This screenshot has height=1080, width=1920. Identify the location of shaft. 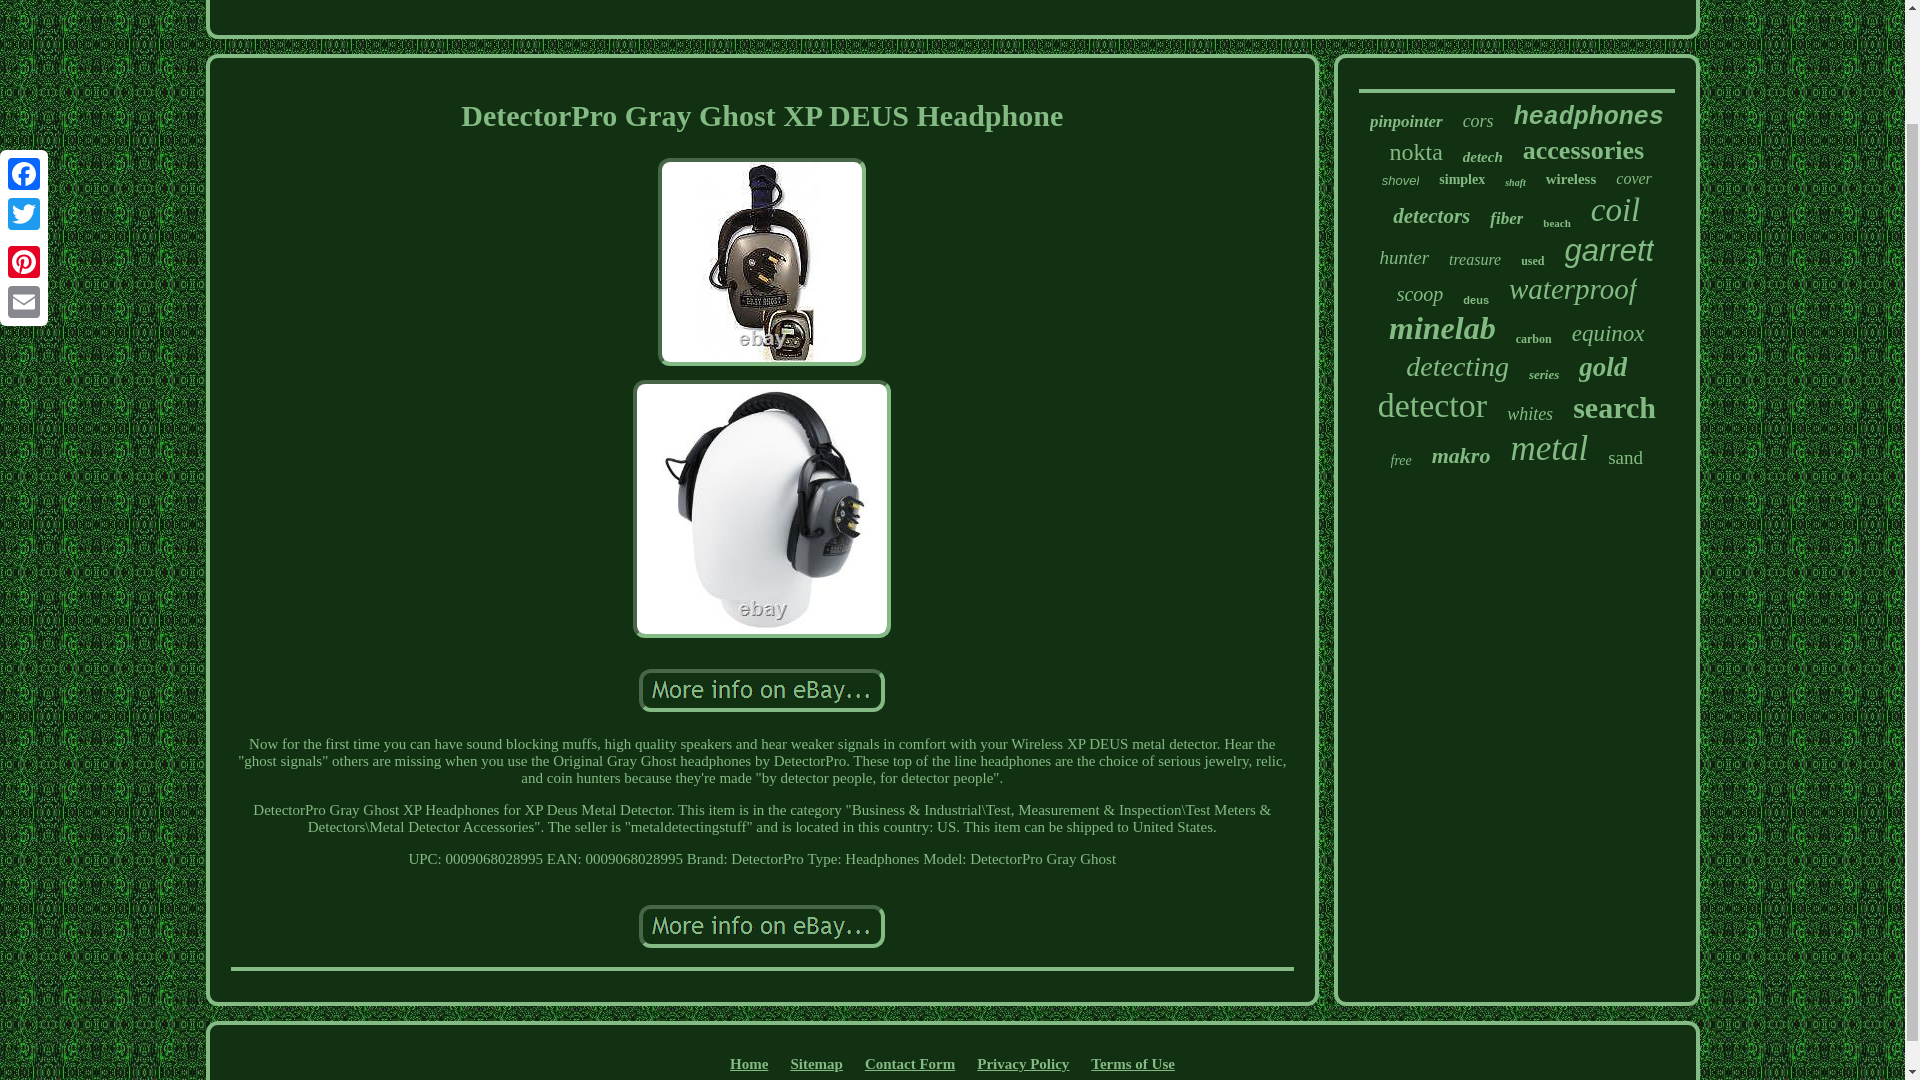
(1516, 182).